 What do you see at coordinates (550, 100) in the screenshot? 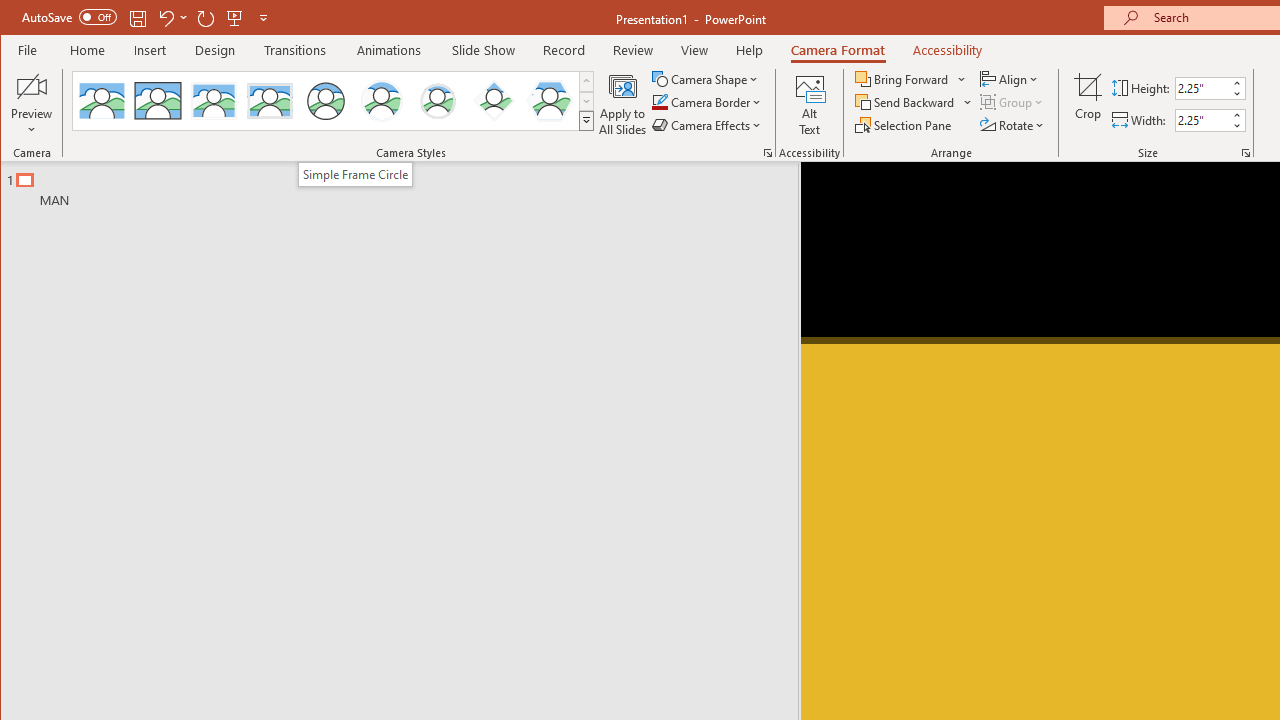
I see `Center Shadow Hexagon` at bounding box center [550, 100].